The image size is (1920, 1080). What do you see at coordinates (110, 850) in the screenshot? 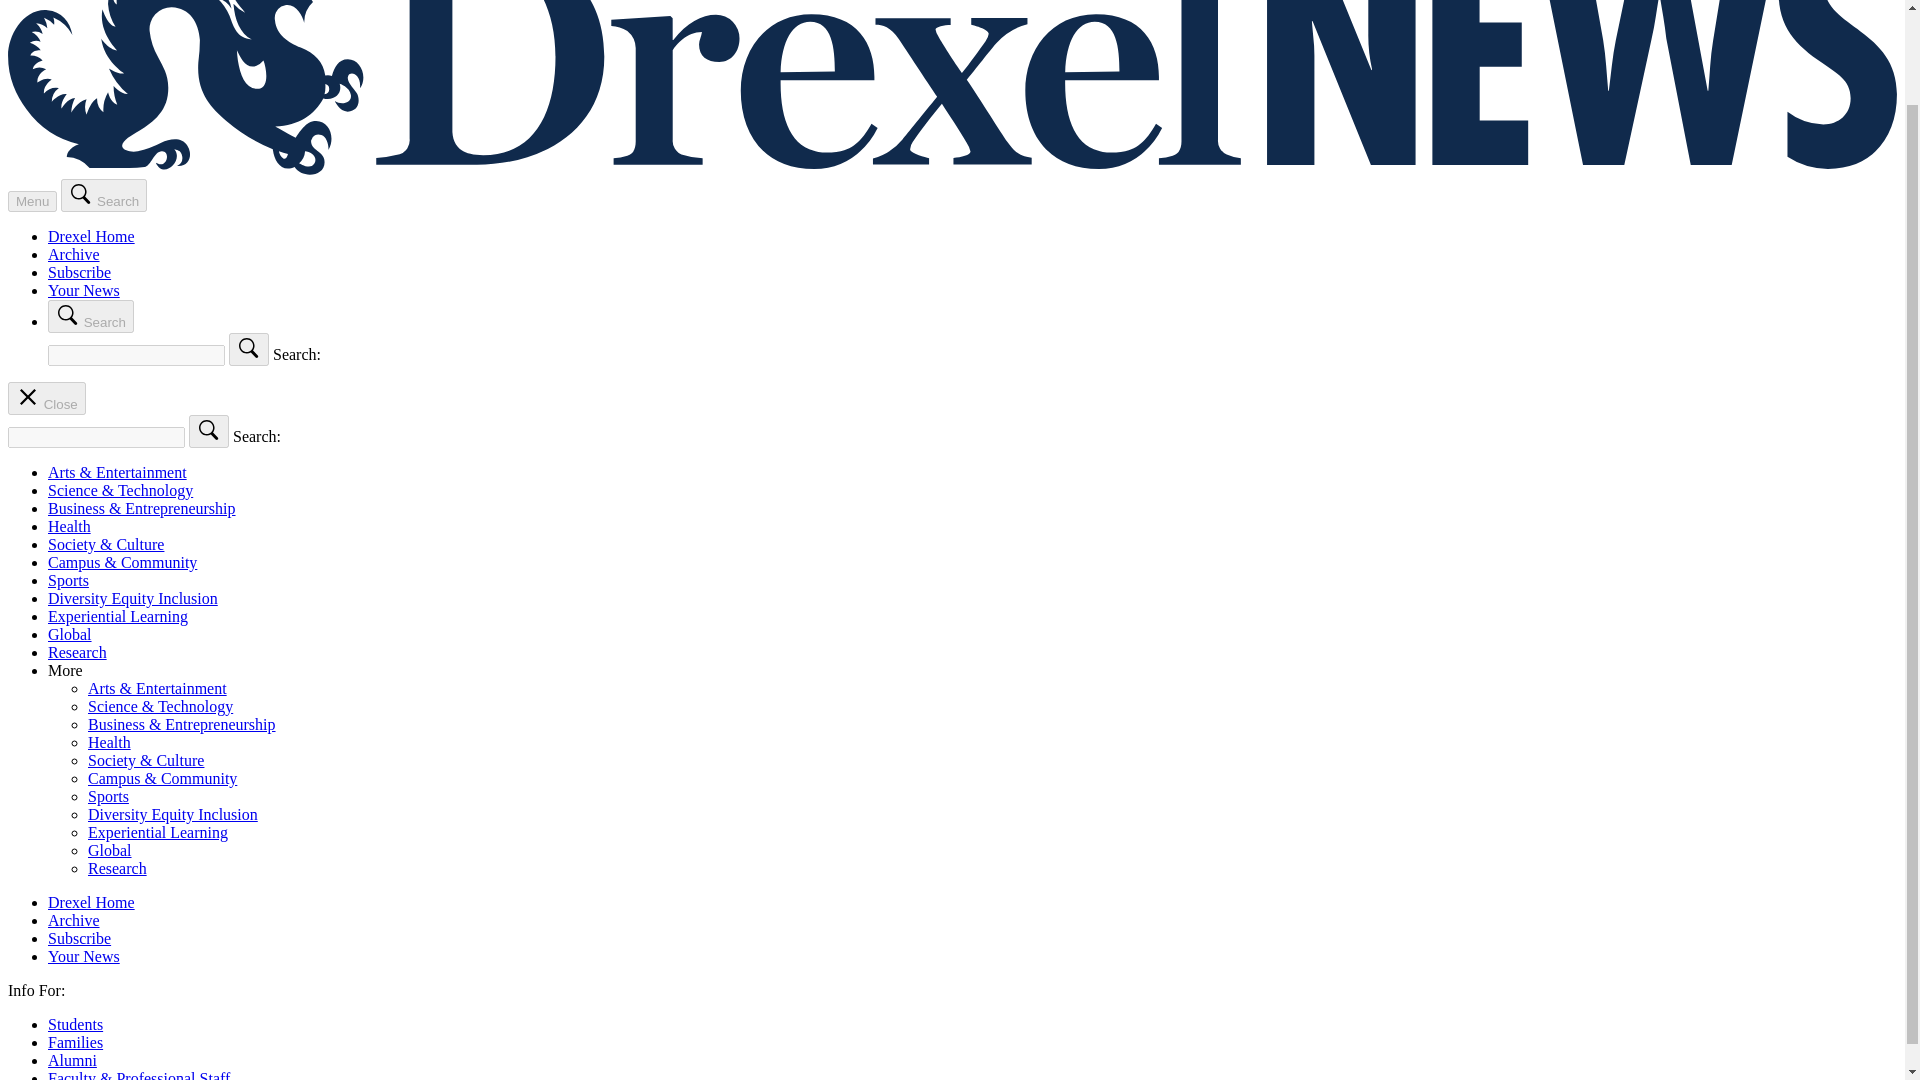
I see `Global` at bounding box center [110, 850].